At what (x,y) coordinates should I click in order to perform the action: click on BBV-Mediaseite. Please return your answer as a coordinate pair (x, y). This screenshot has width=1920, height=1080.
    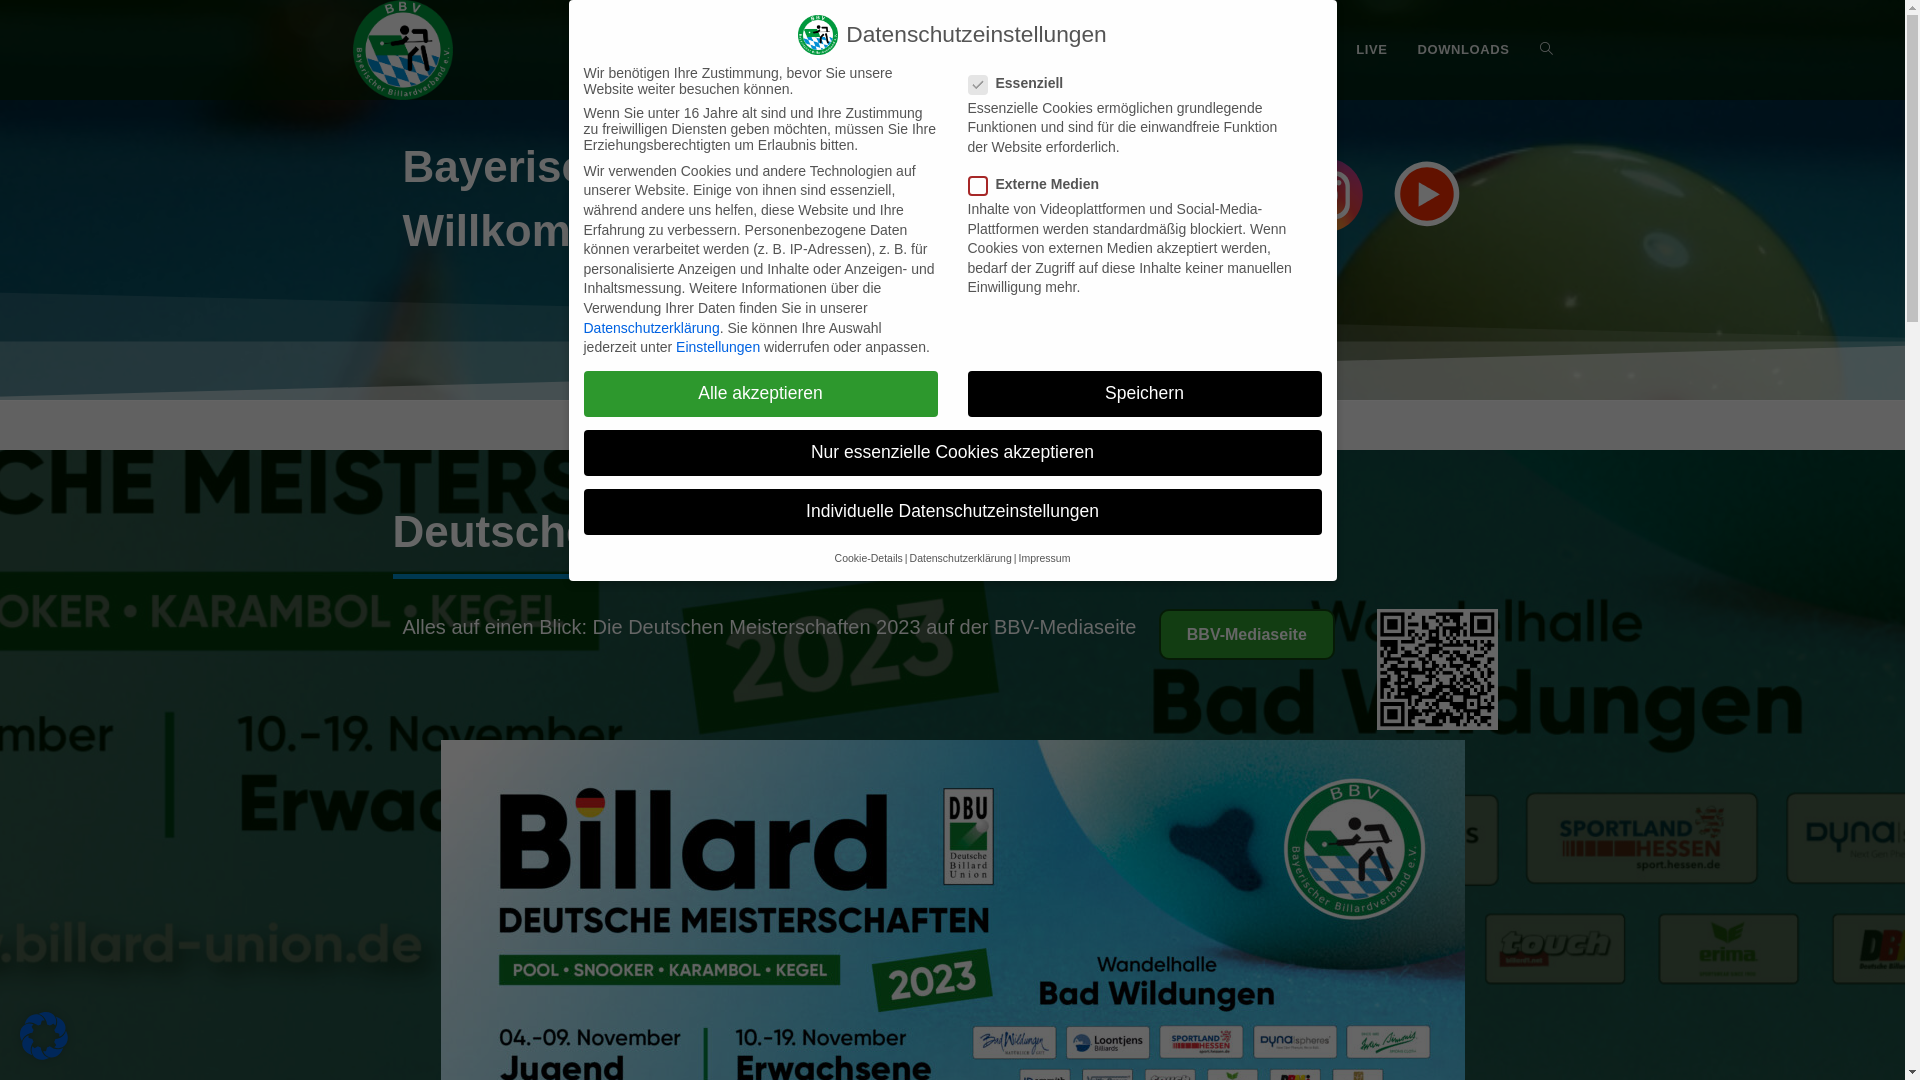
    Looking at the image, I should click on (1247, 634).